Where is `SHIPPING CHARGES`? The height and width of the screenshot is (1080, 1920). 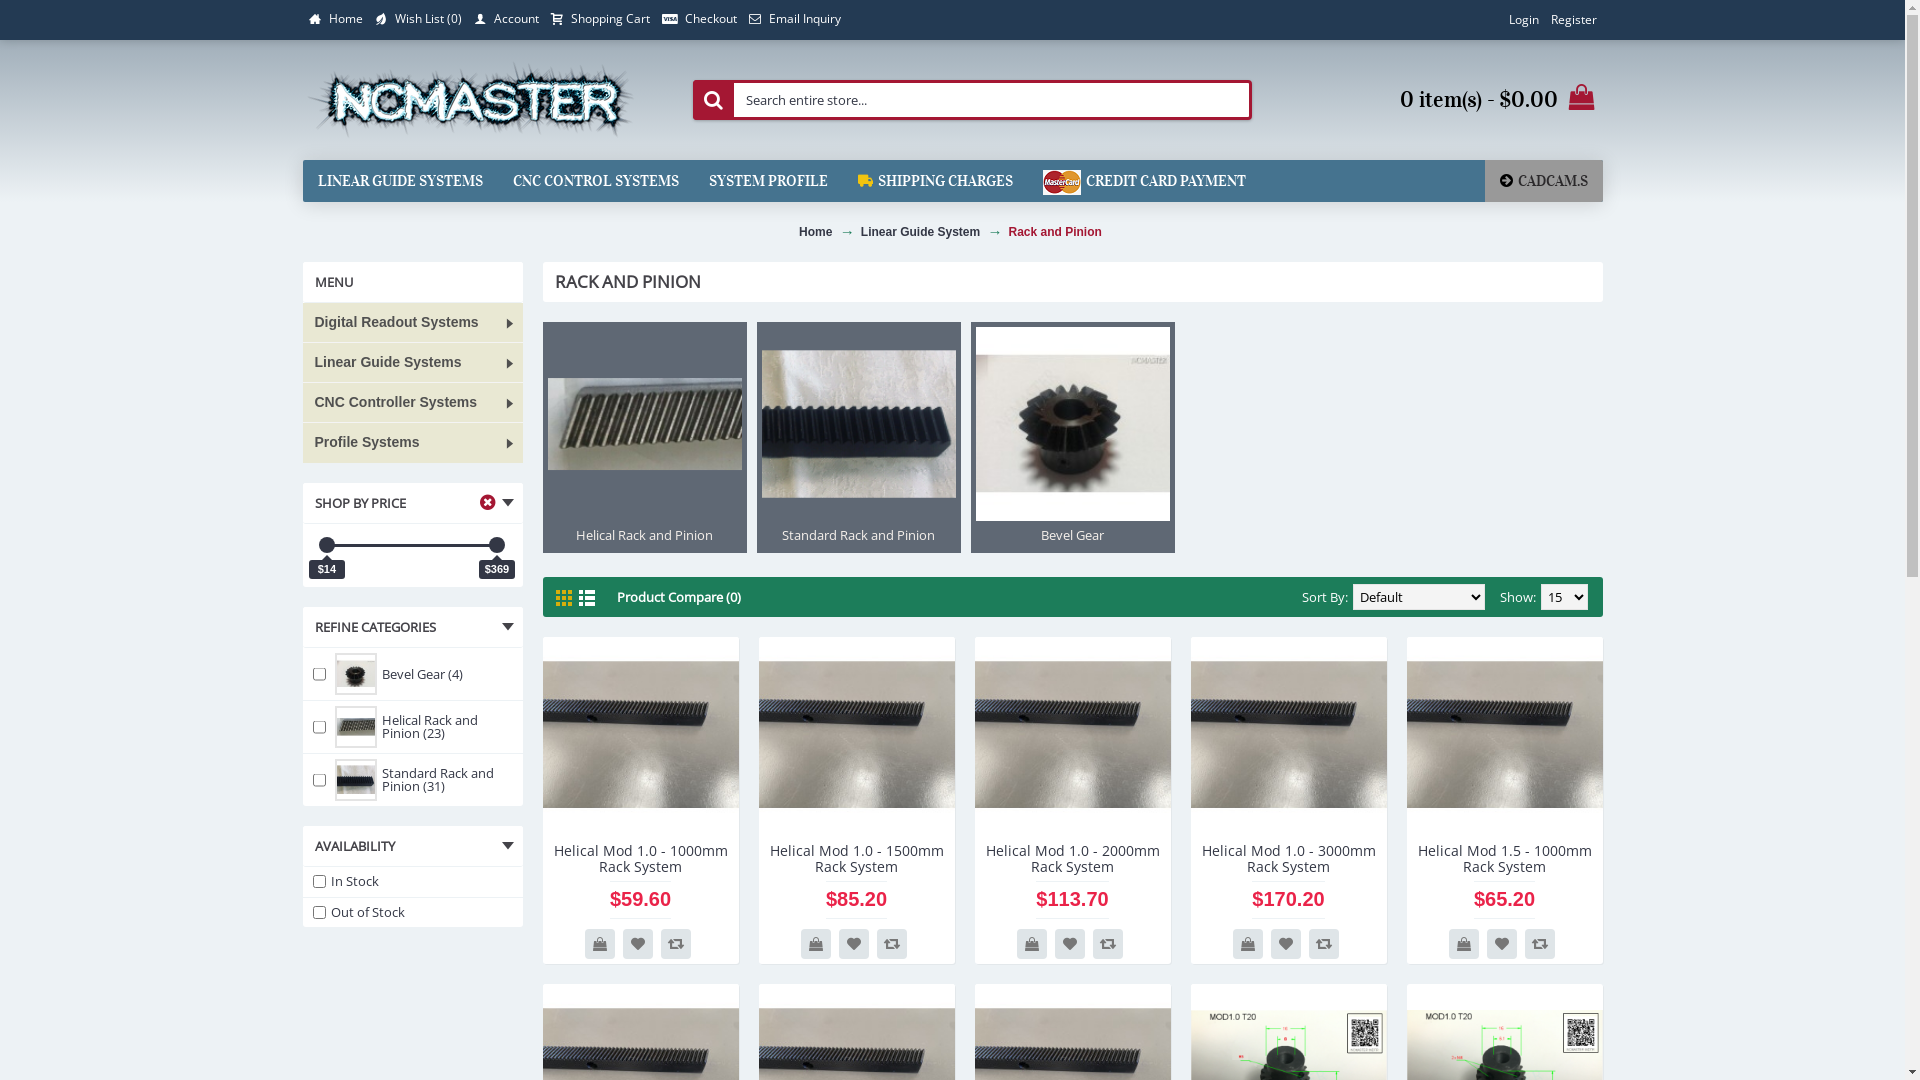
SHIPPING CHARGES is located at coordinates (934, 181).